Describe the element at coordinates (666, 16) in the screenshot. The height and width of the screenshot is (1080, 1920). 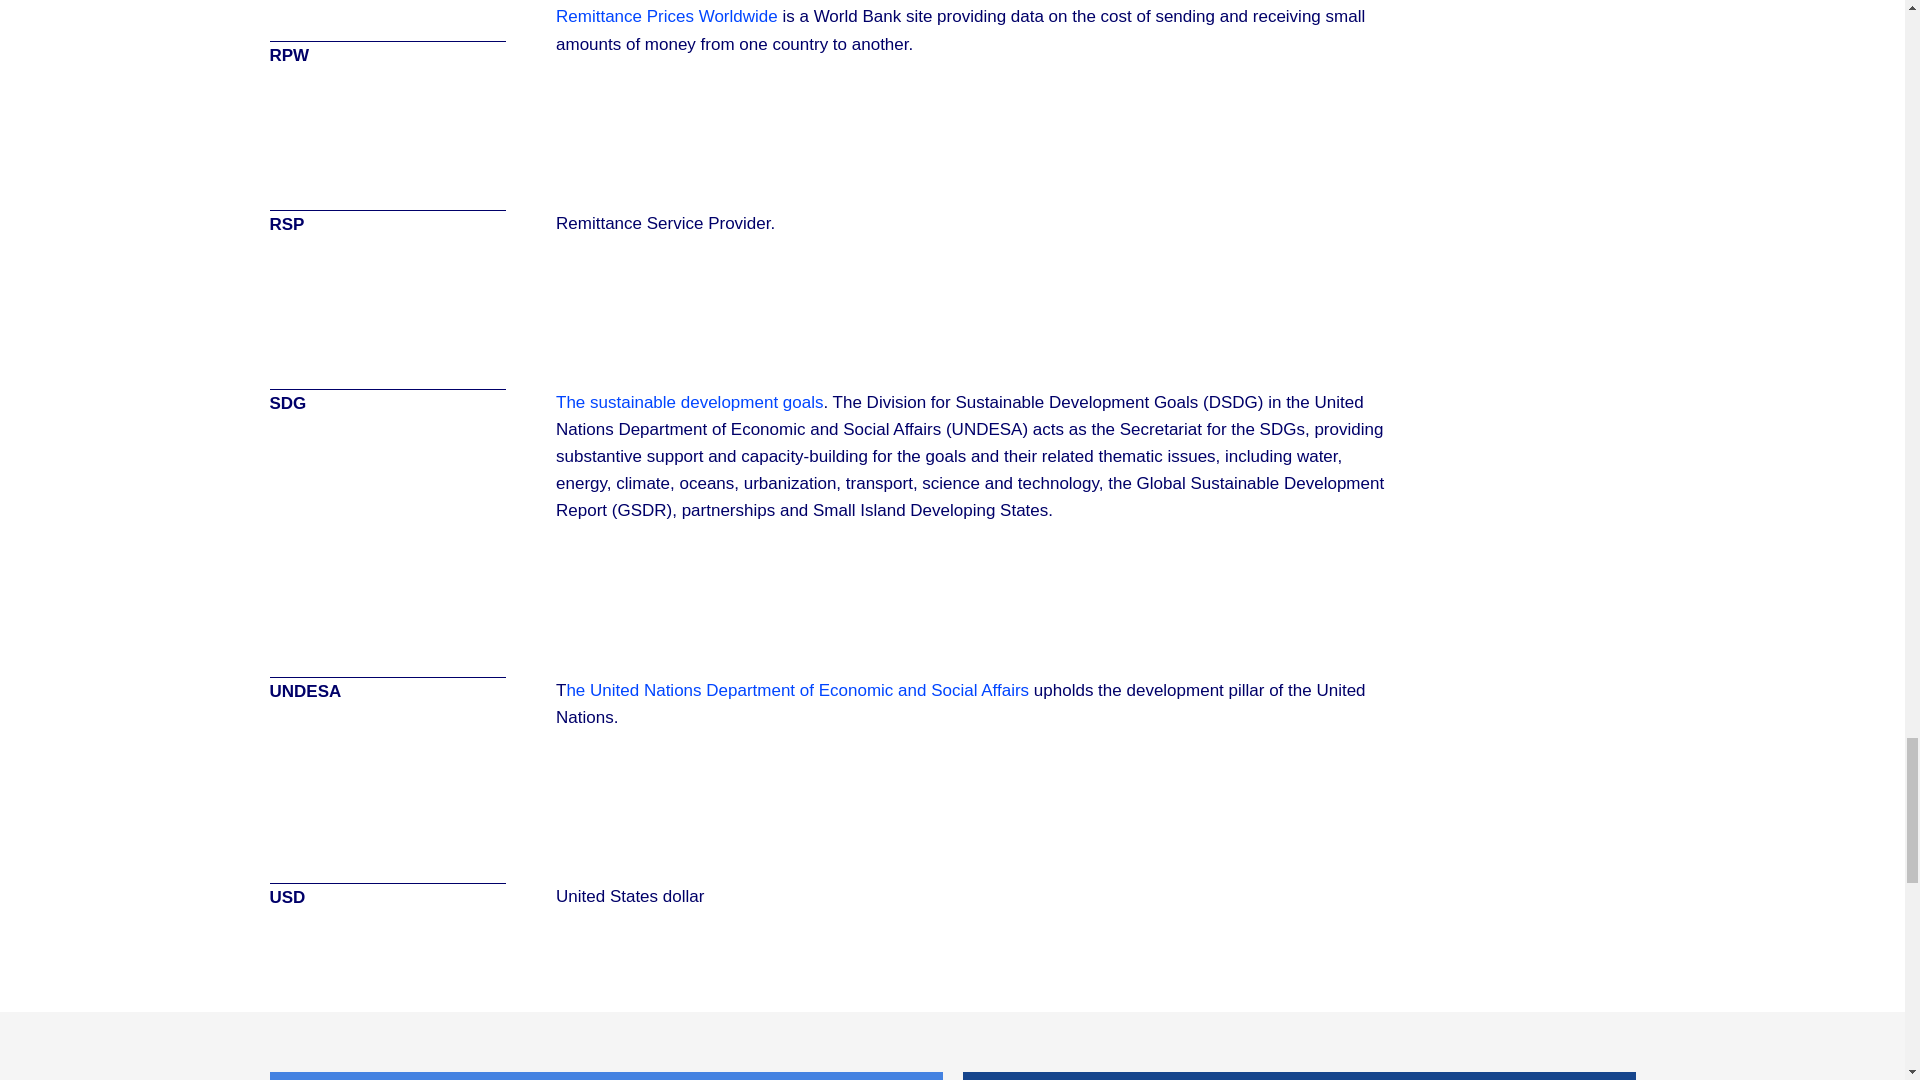
I see `Remittance Prices Worldwide` at that location.